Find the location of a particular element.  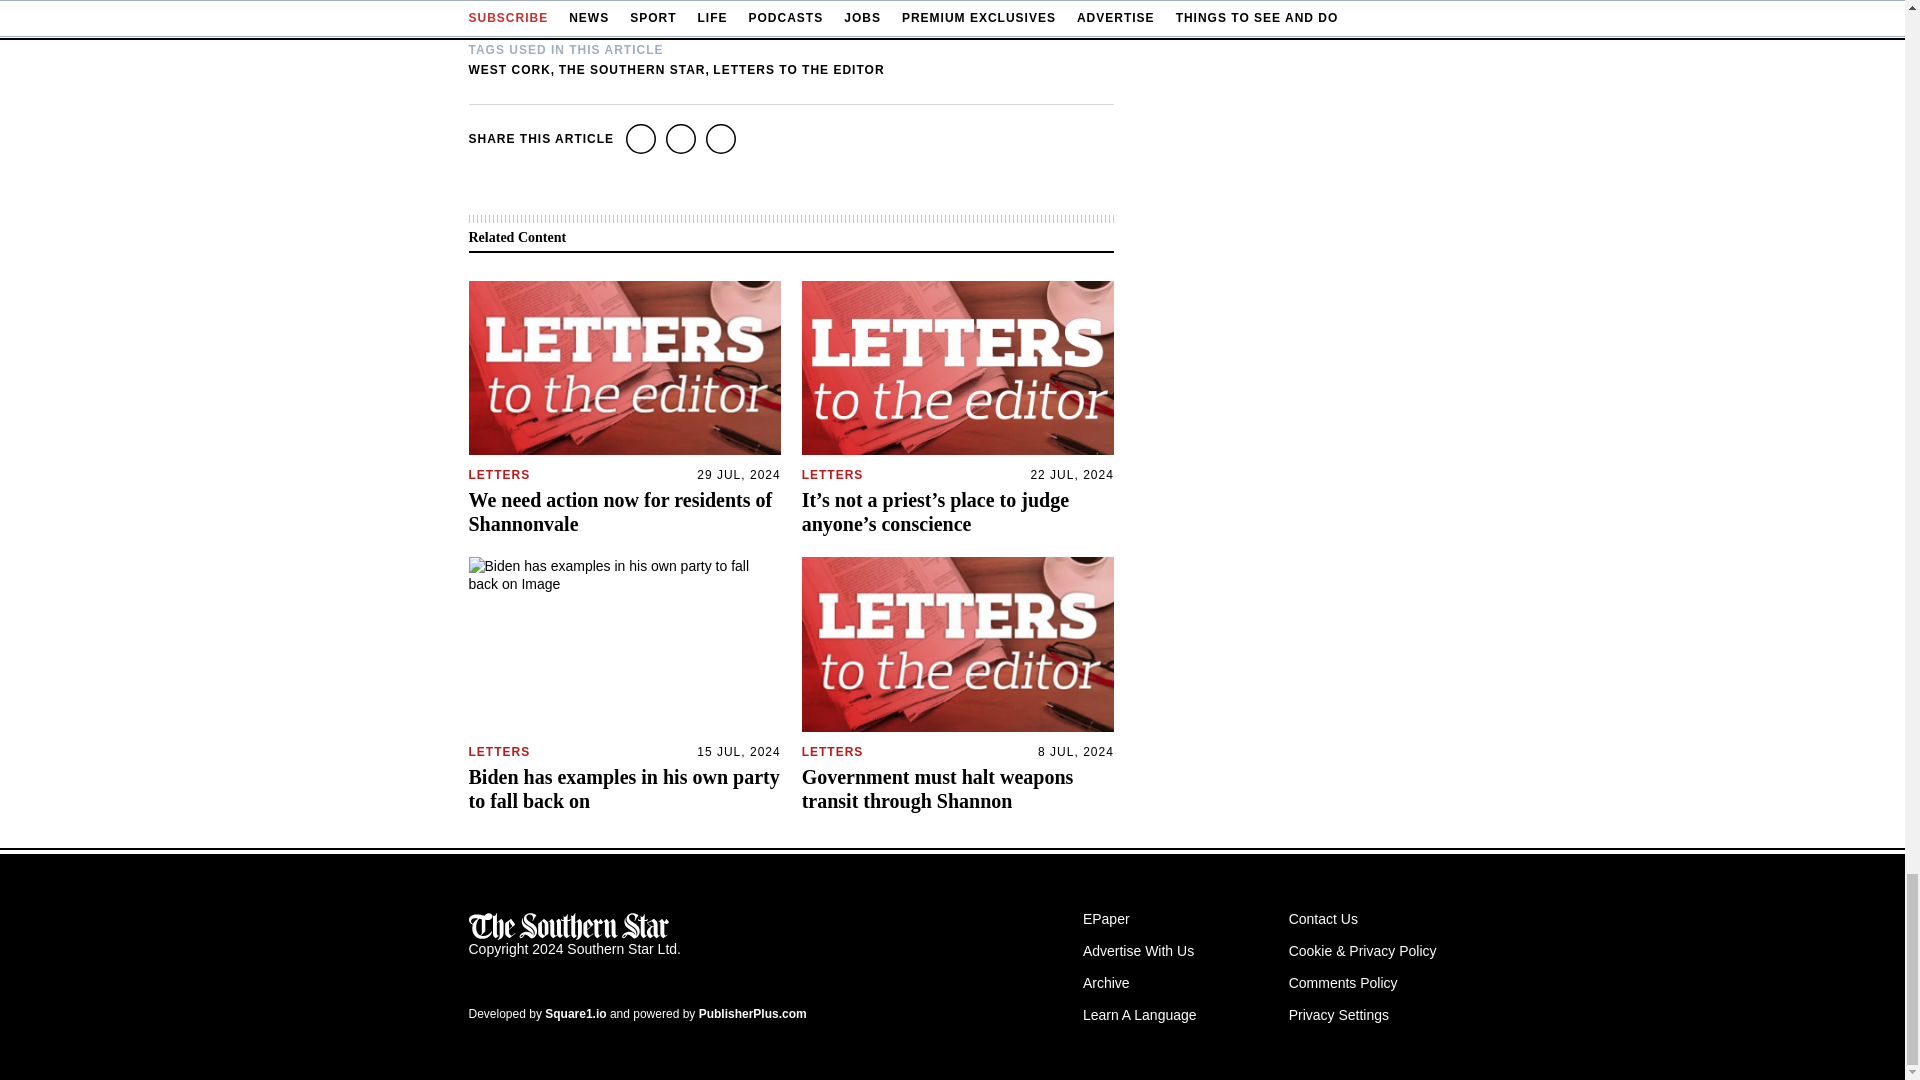

Learn A Language is located at coordinates (1139, 1014).